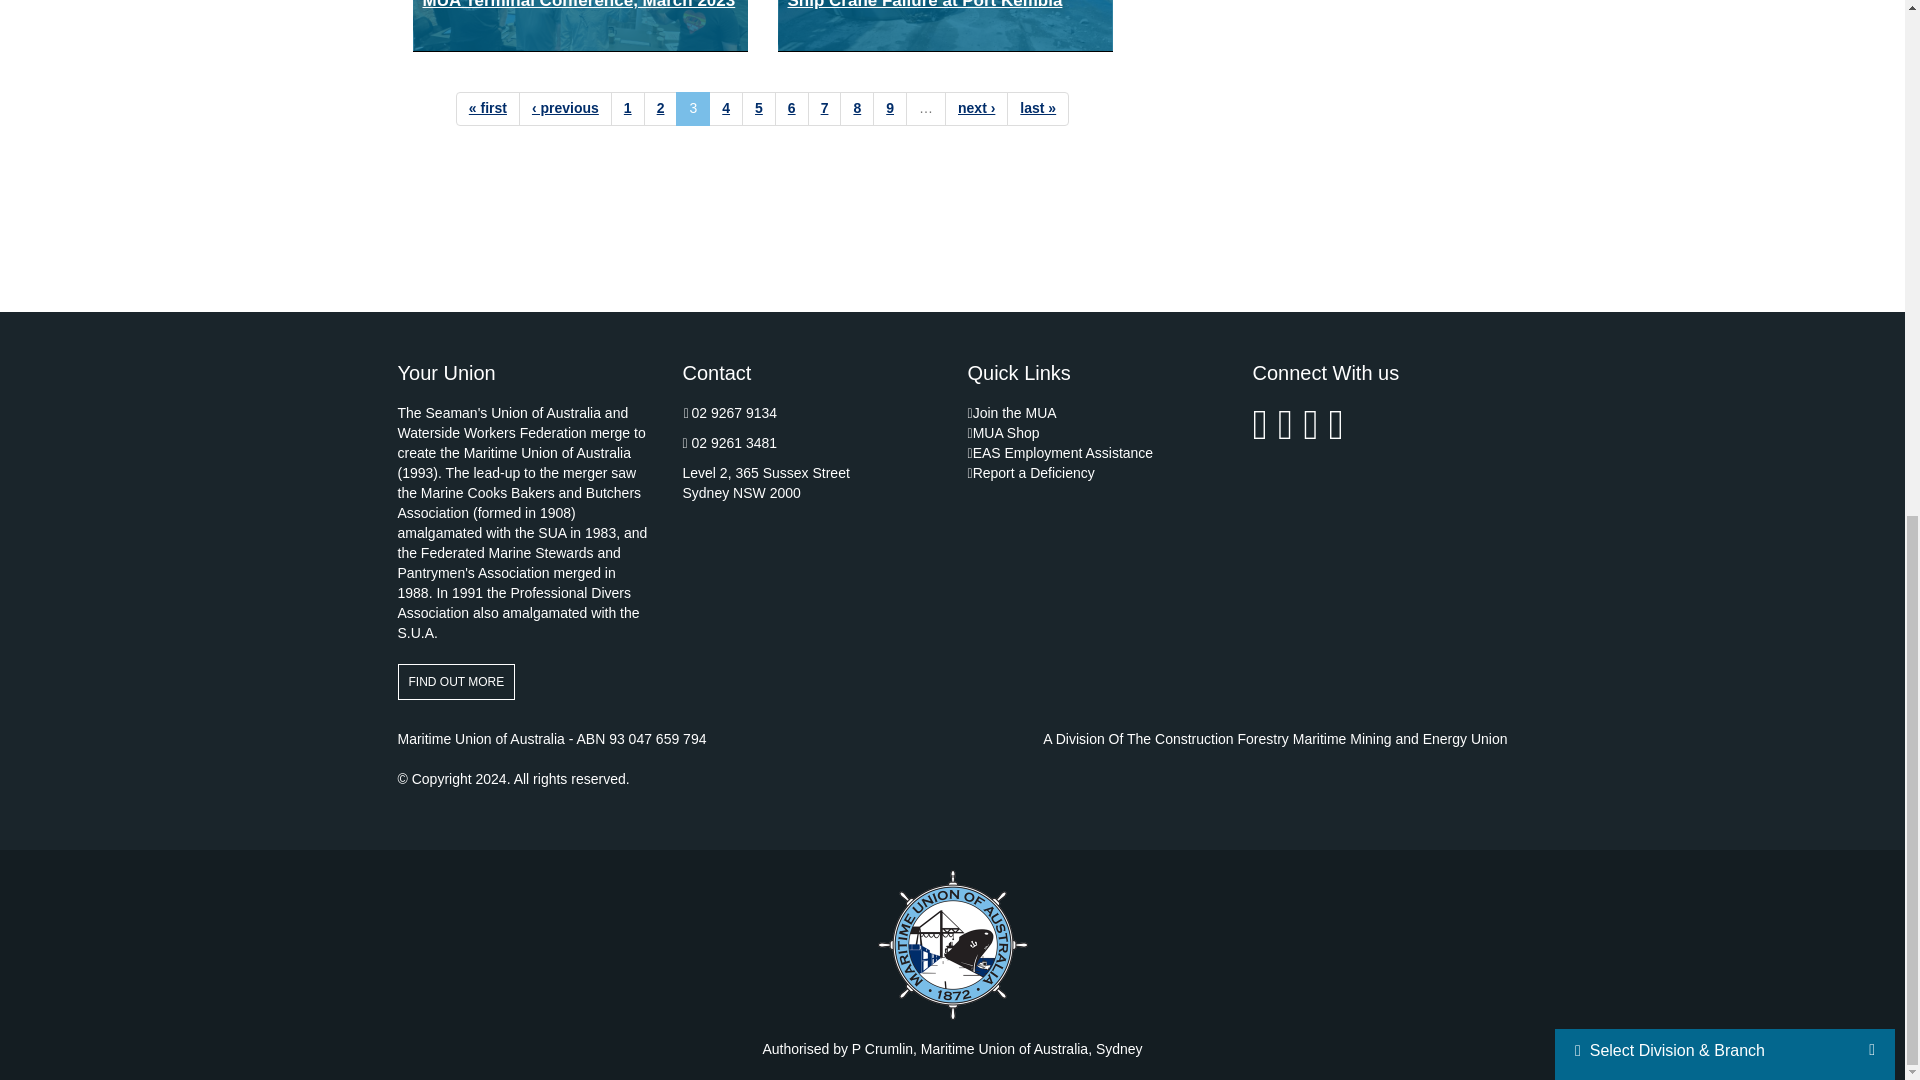  Describe the element at coordinates (952, 954) in the screenshot. I see `Home` at that location.